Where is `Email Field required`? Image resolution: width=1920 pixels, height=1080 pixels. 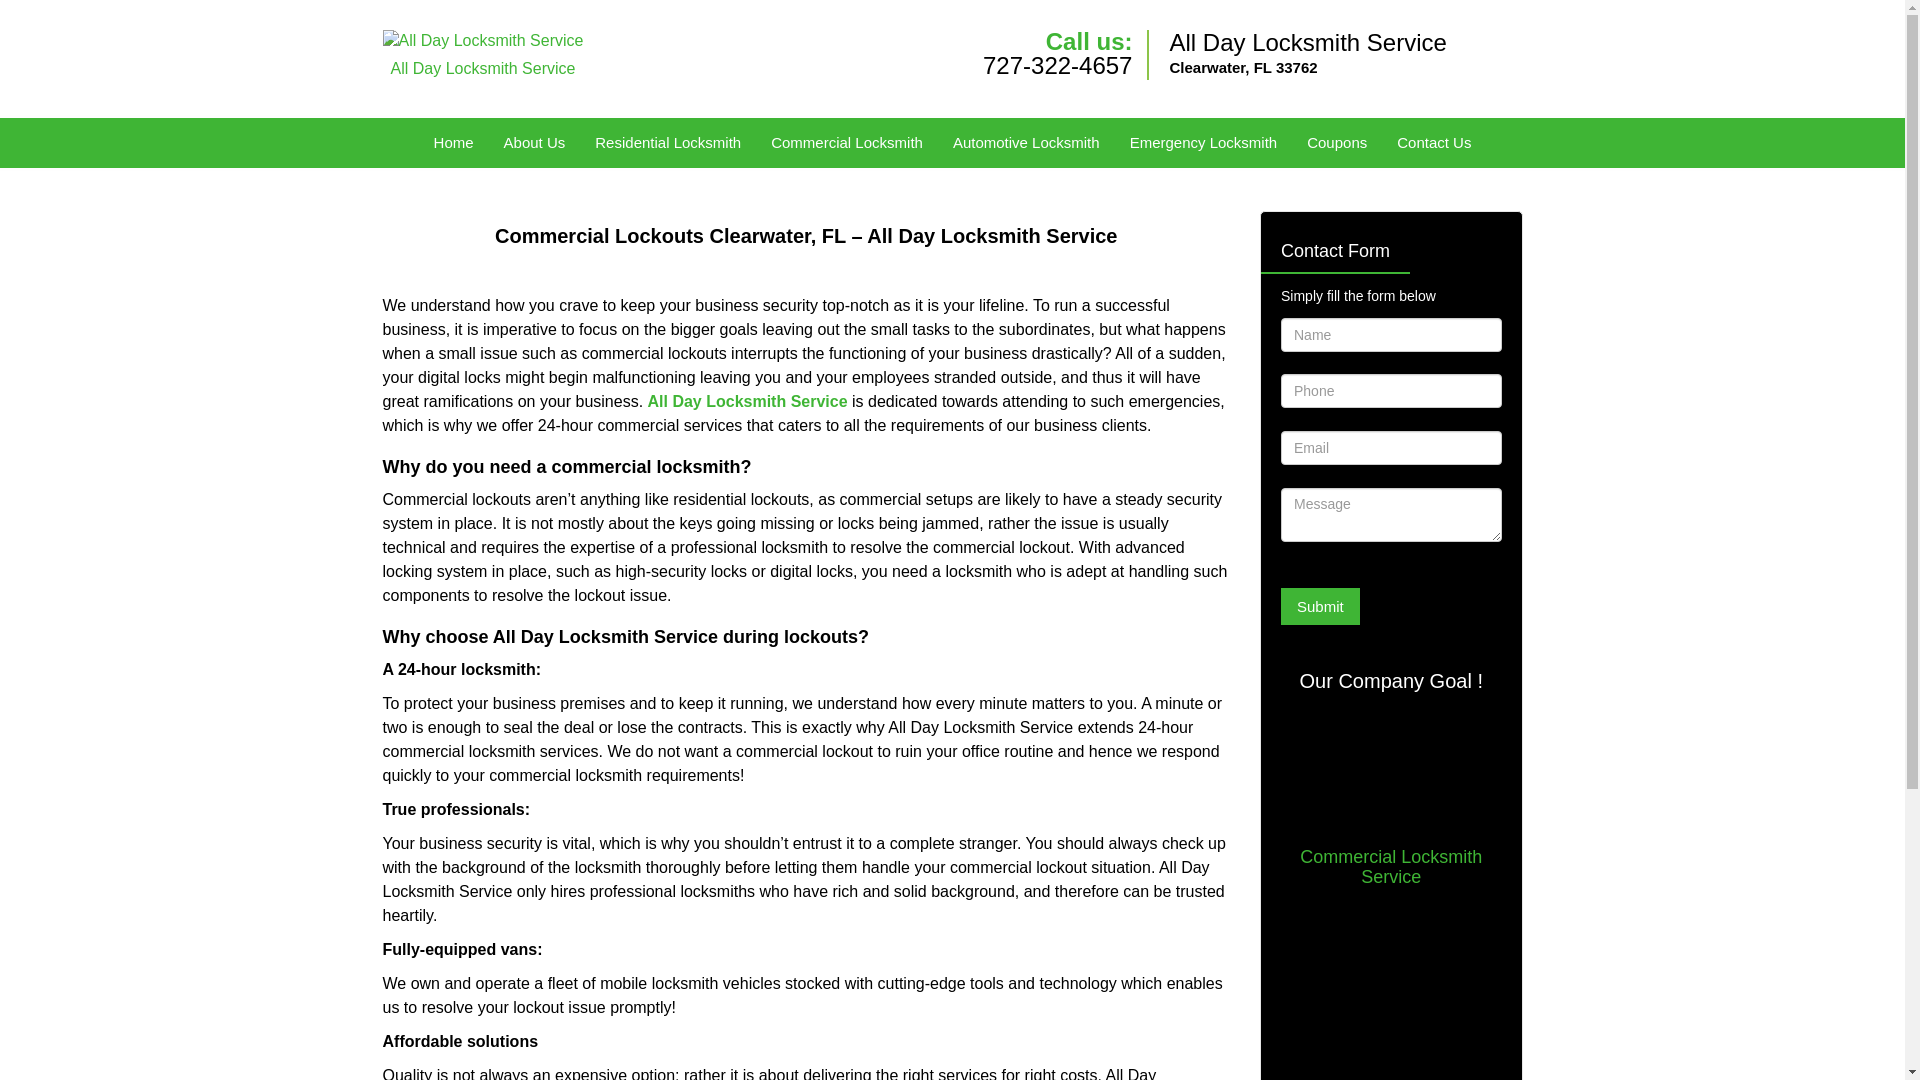 Email Field required is located at coordinates (1390, 448).